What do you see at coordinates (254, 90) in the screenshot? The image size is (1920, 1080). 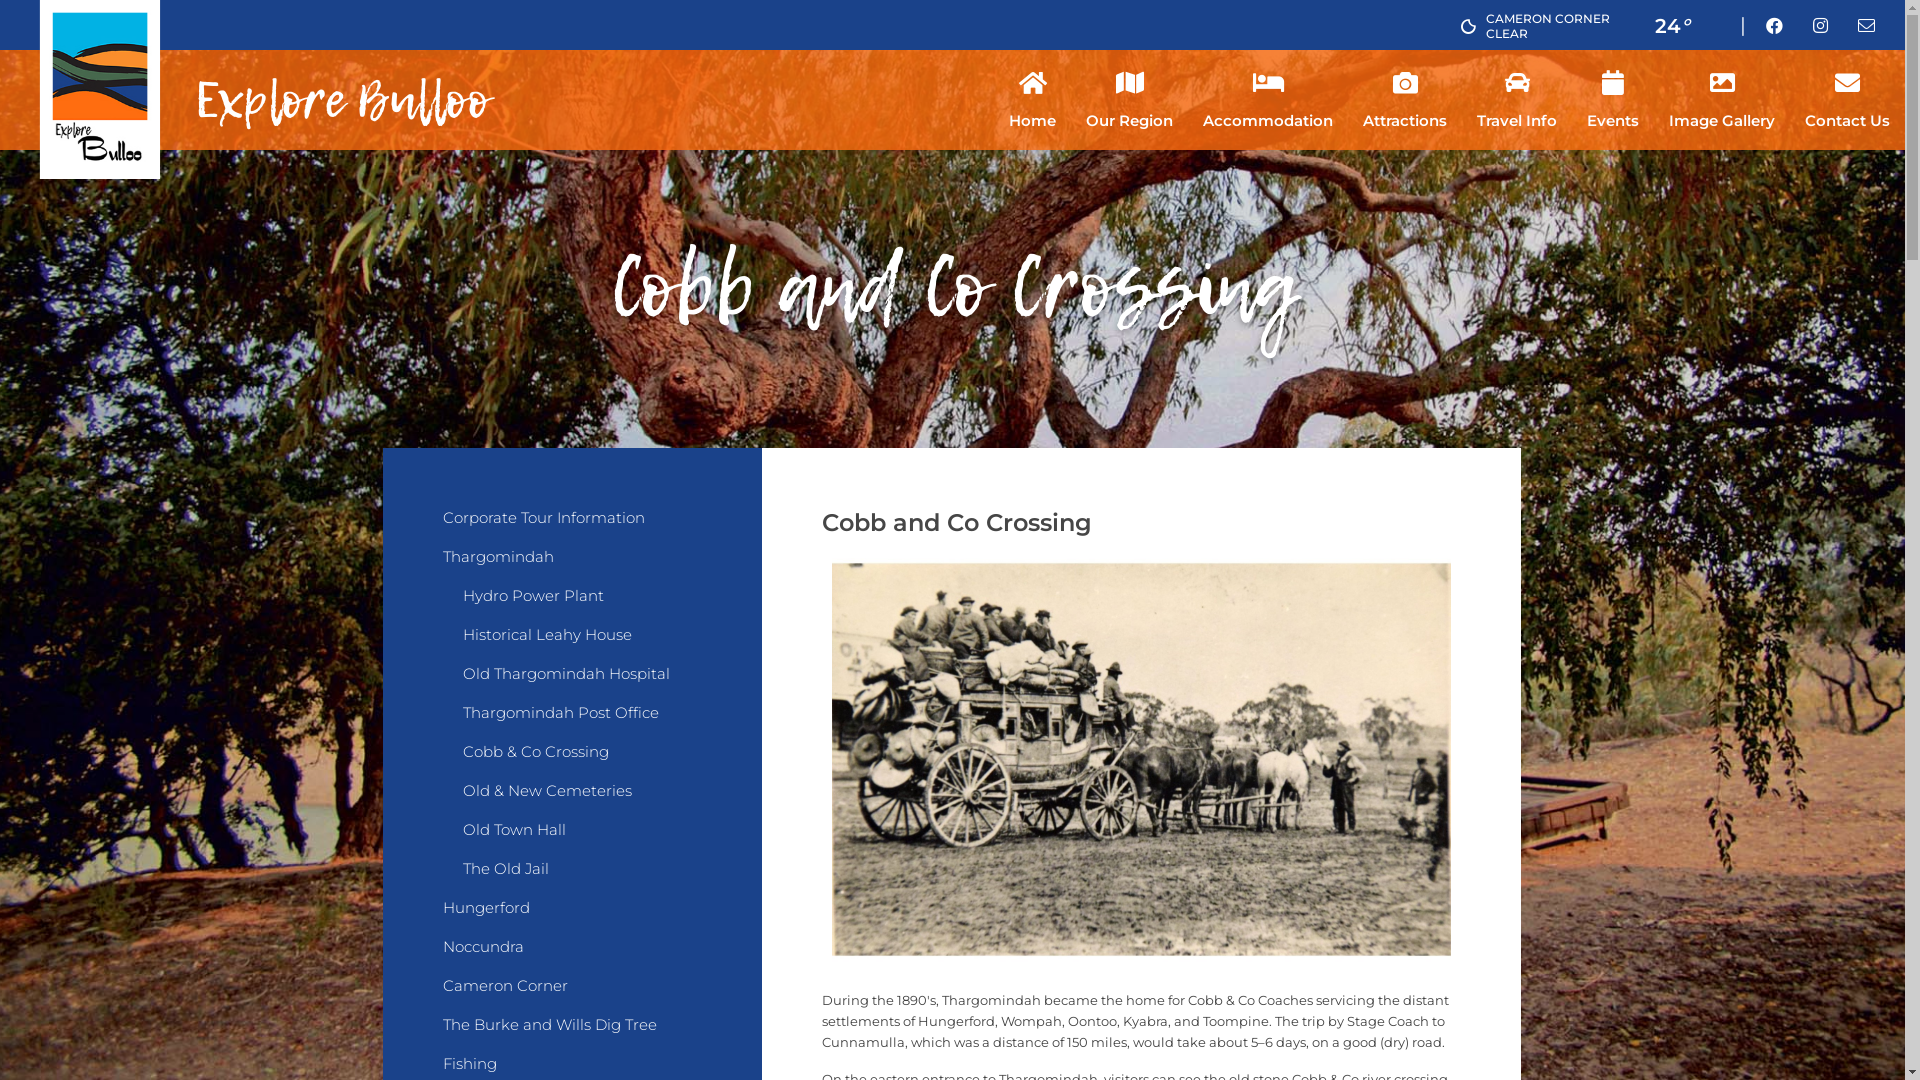 I see `Explore Bulloo` at bounding box center [254, 90].